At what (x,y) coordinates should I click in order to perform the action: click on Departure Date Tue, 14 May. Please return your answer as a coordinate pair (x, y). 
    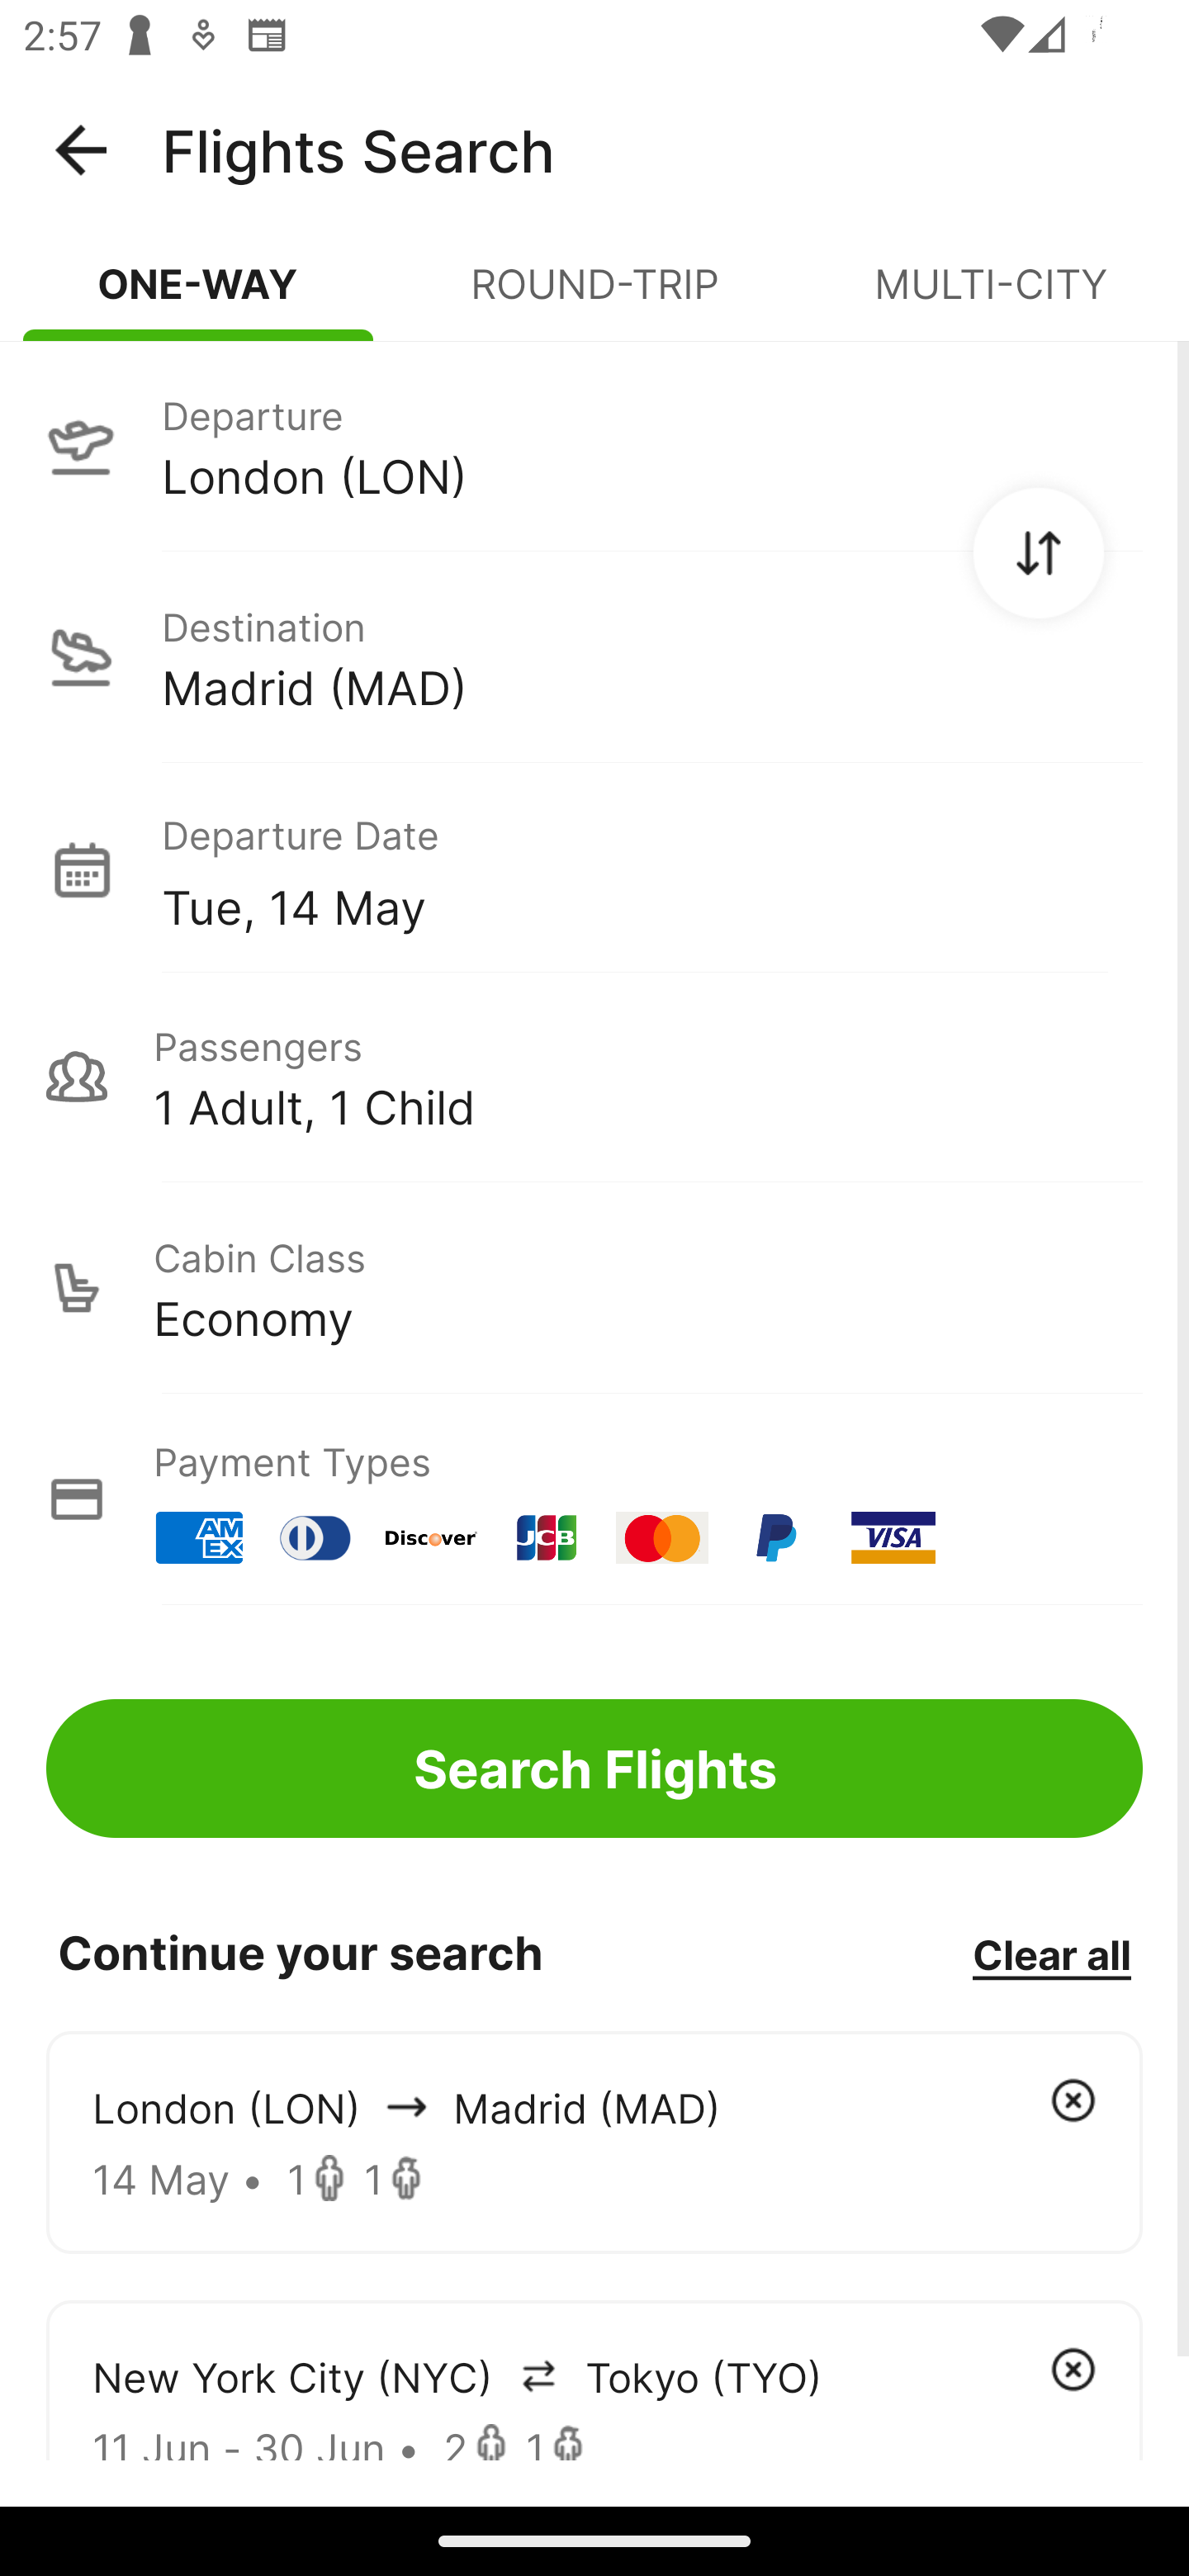
    Looking at the image, I should click on (651, 869).